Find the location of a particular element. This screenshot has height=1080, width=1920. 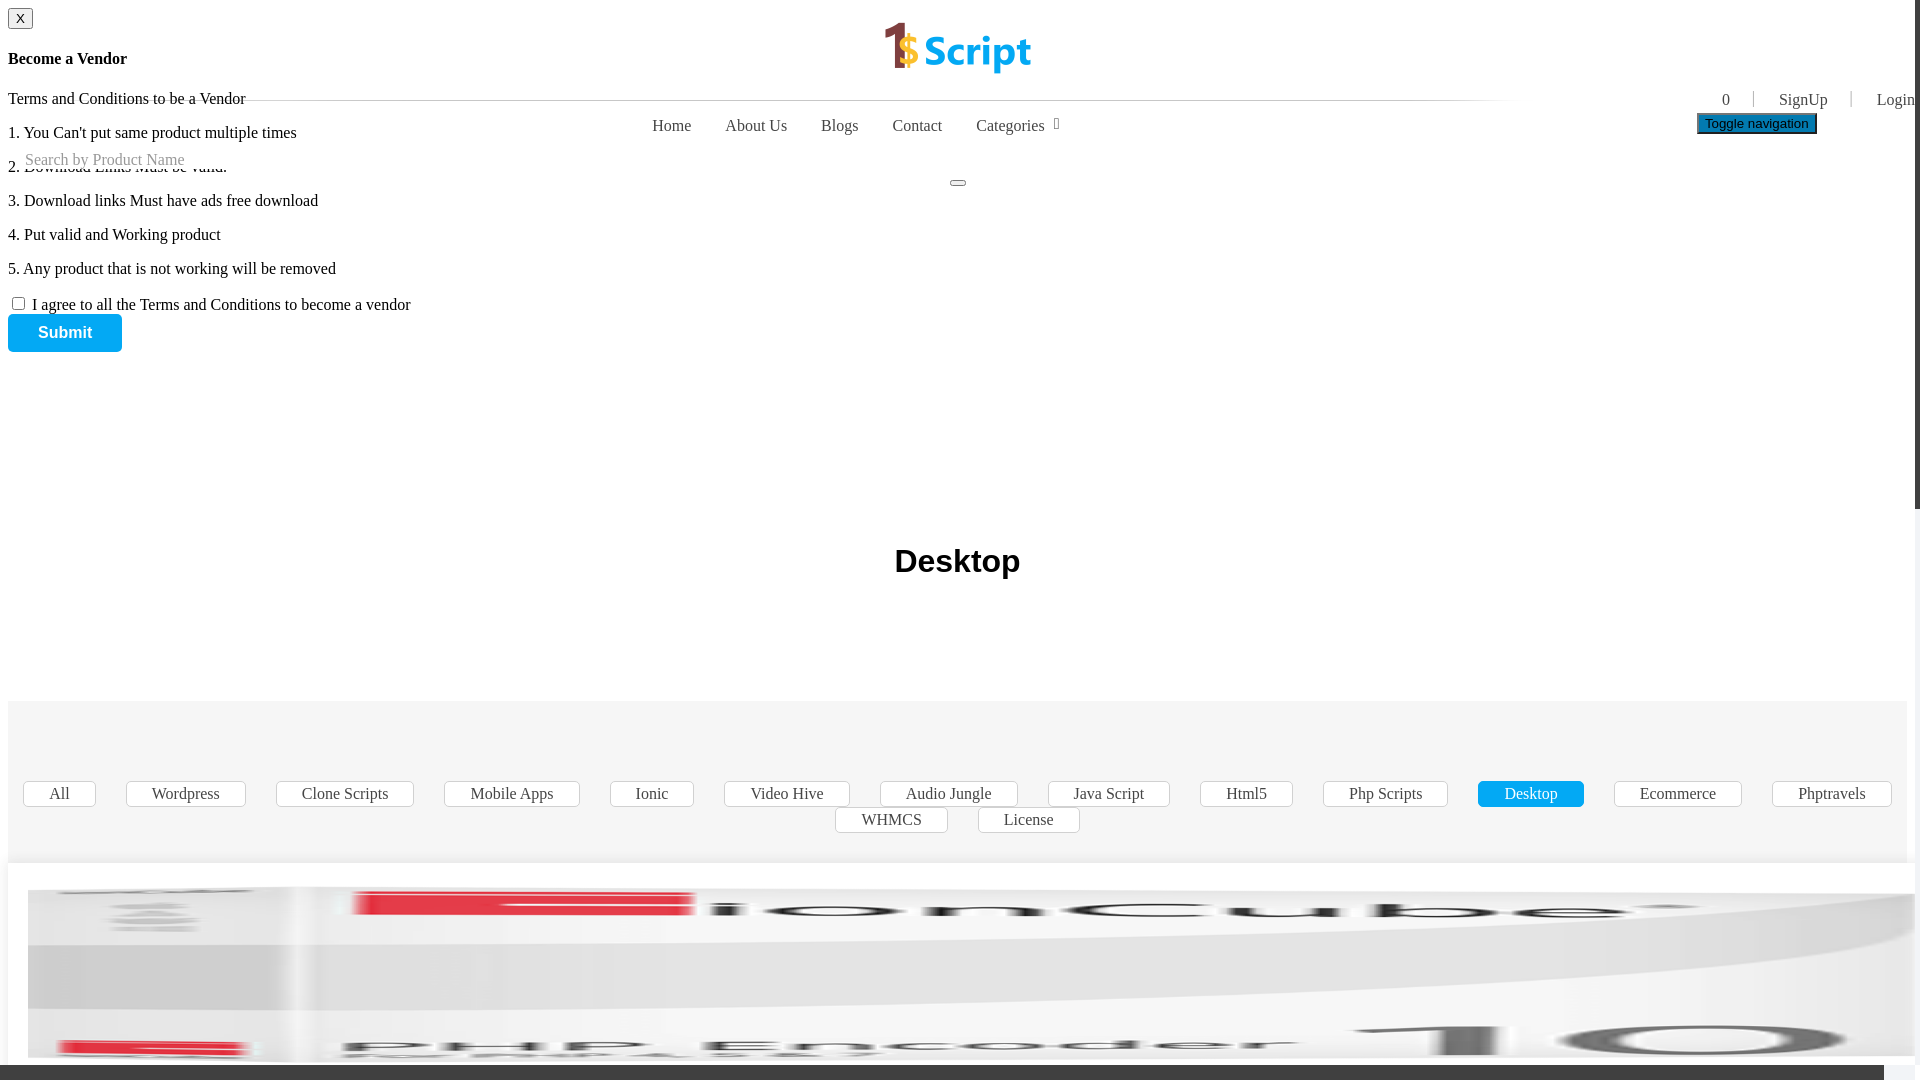

All is located at coordinates (59, 794).